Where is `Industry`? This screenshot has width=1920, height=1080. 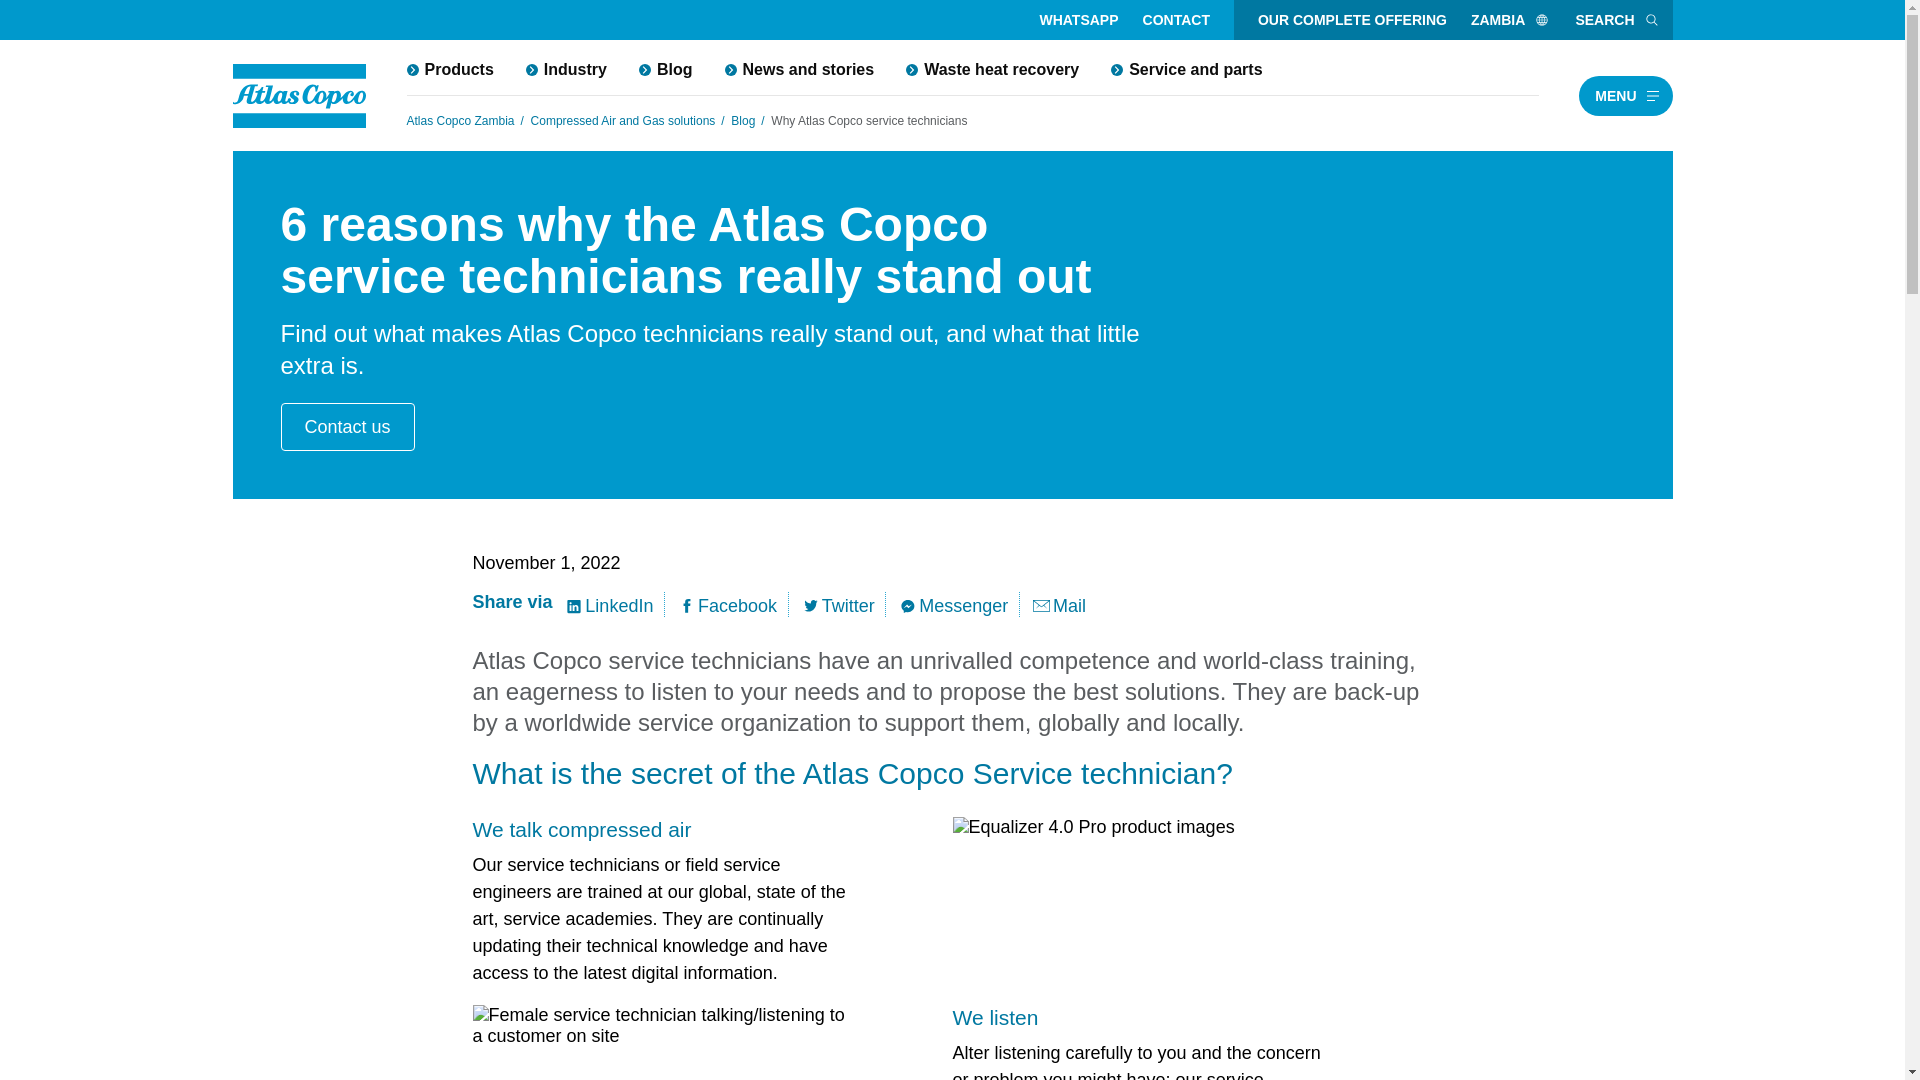 Industry is located at coordinates (566, 69).